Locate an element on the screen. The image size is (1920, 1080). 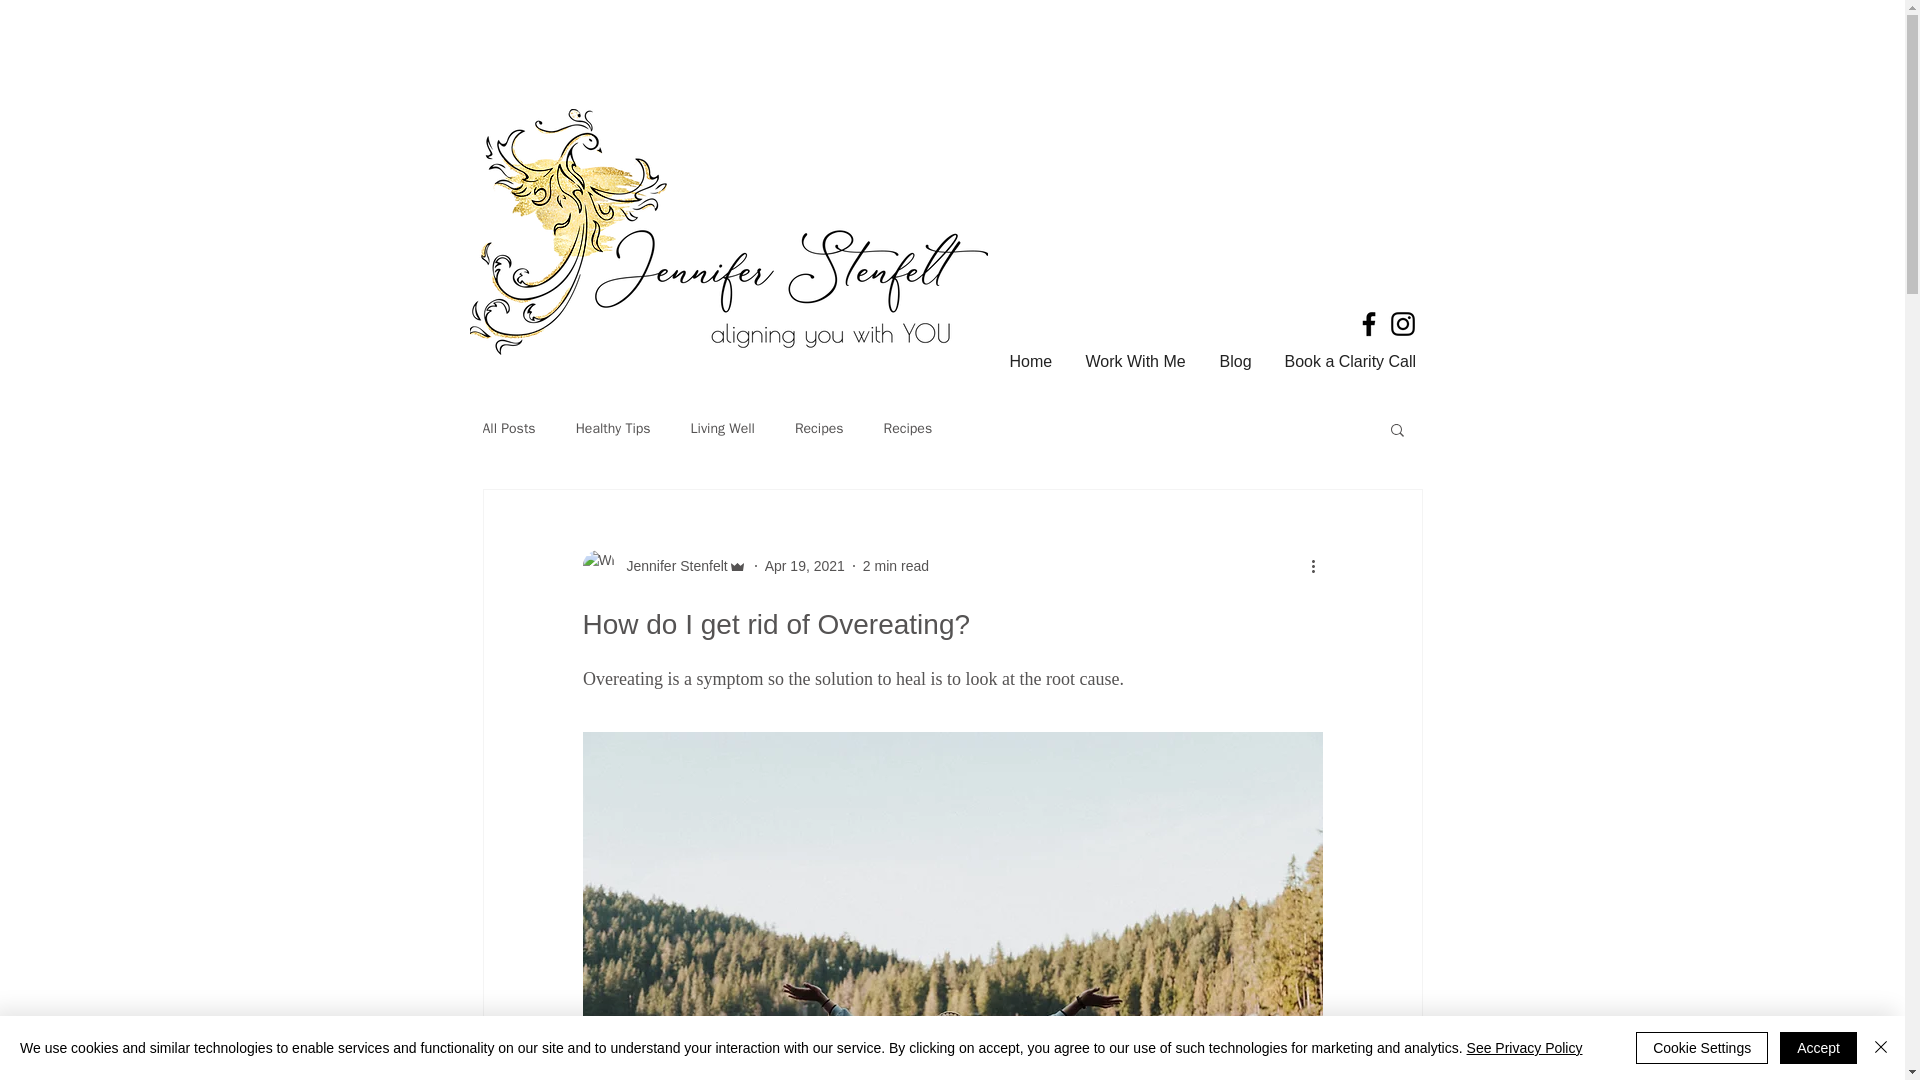
Blog is located at coordinates (1236, 361).